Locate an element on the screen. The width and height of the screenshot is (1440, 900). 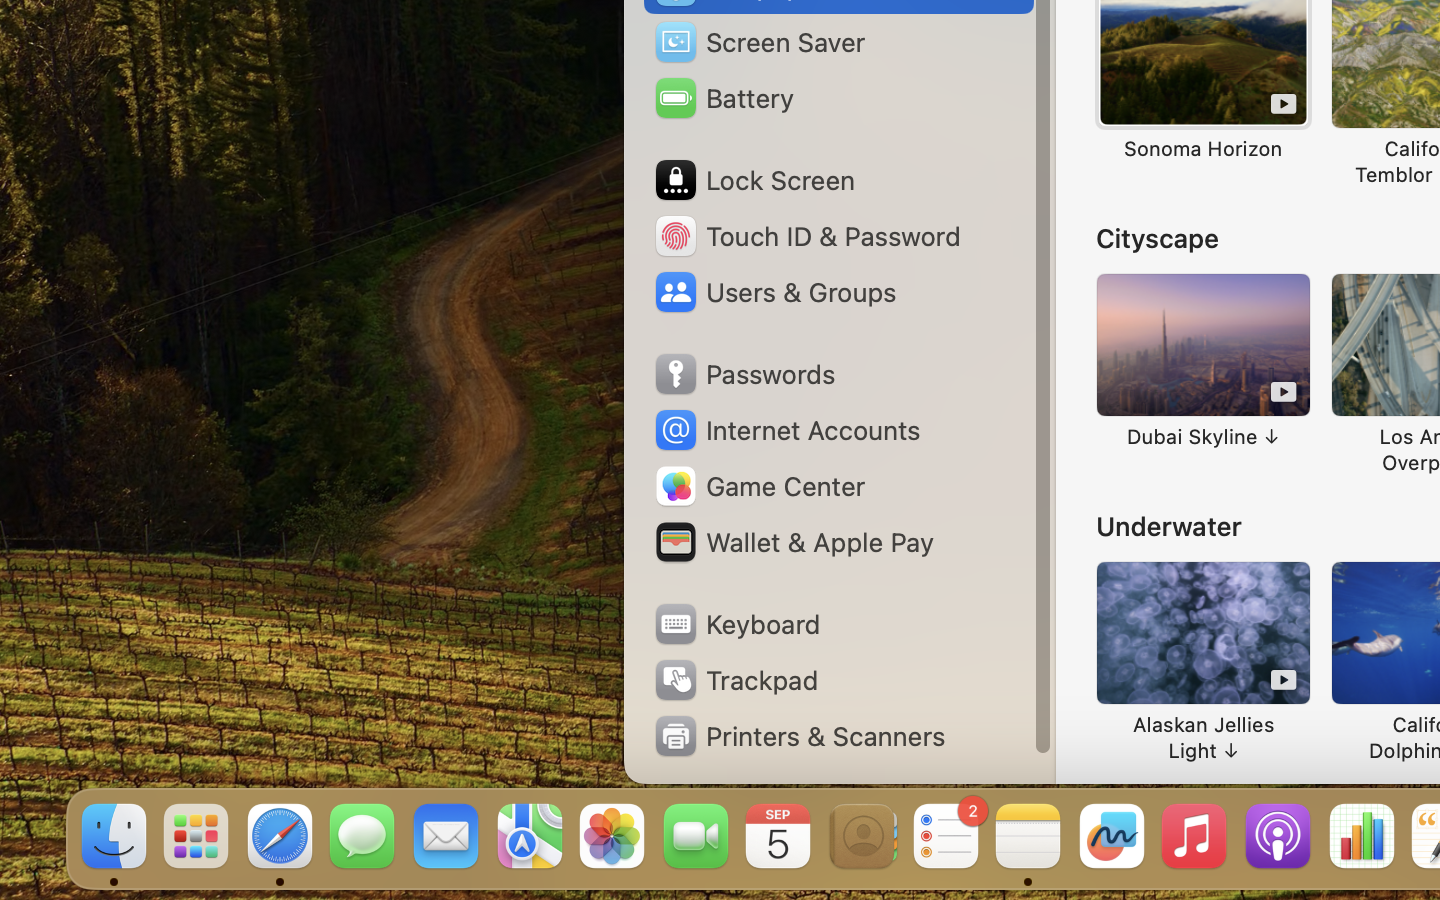
Internet Accounts is located at coordinates (786, 430).